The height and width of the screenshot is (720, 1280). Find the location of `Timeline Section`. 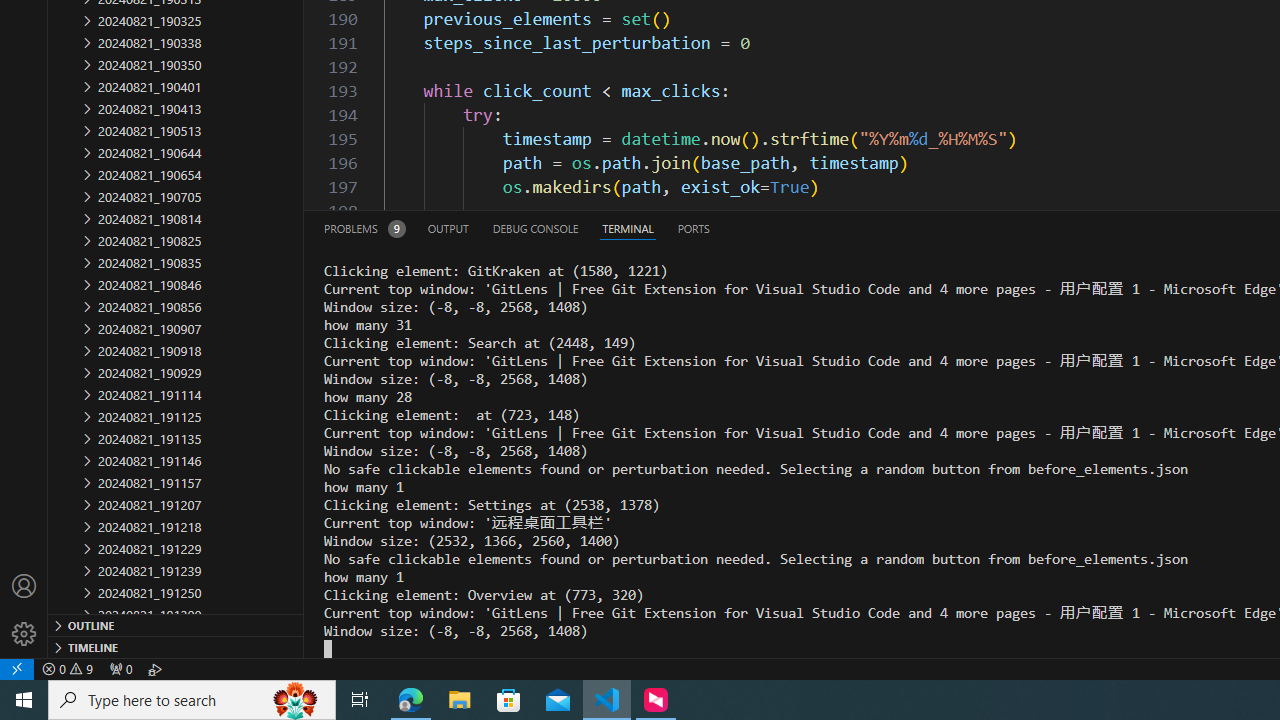

Timeline Section is located at coordinates (176, 646).